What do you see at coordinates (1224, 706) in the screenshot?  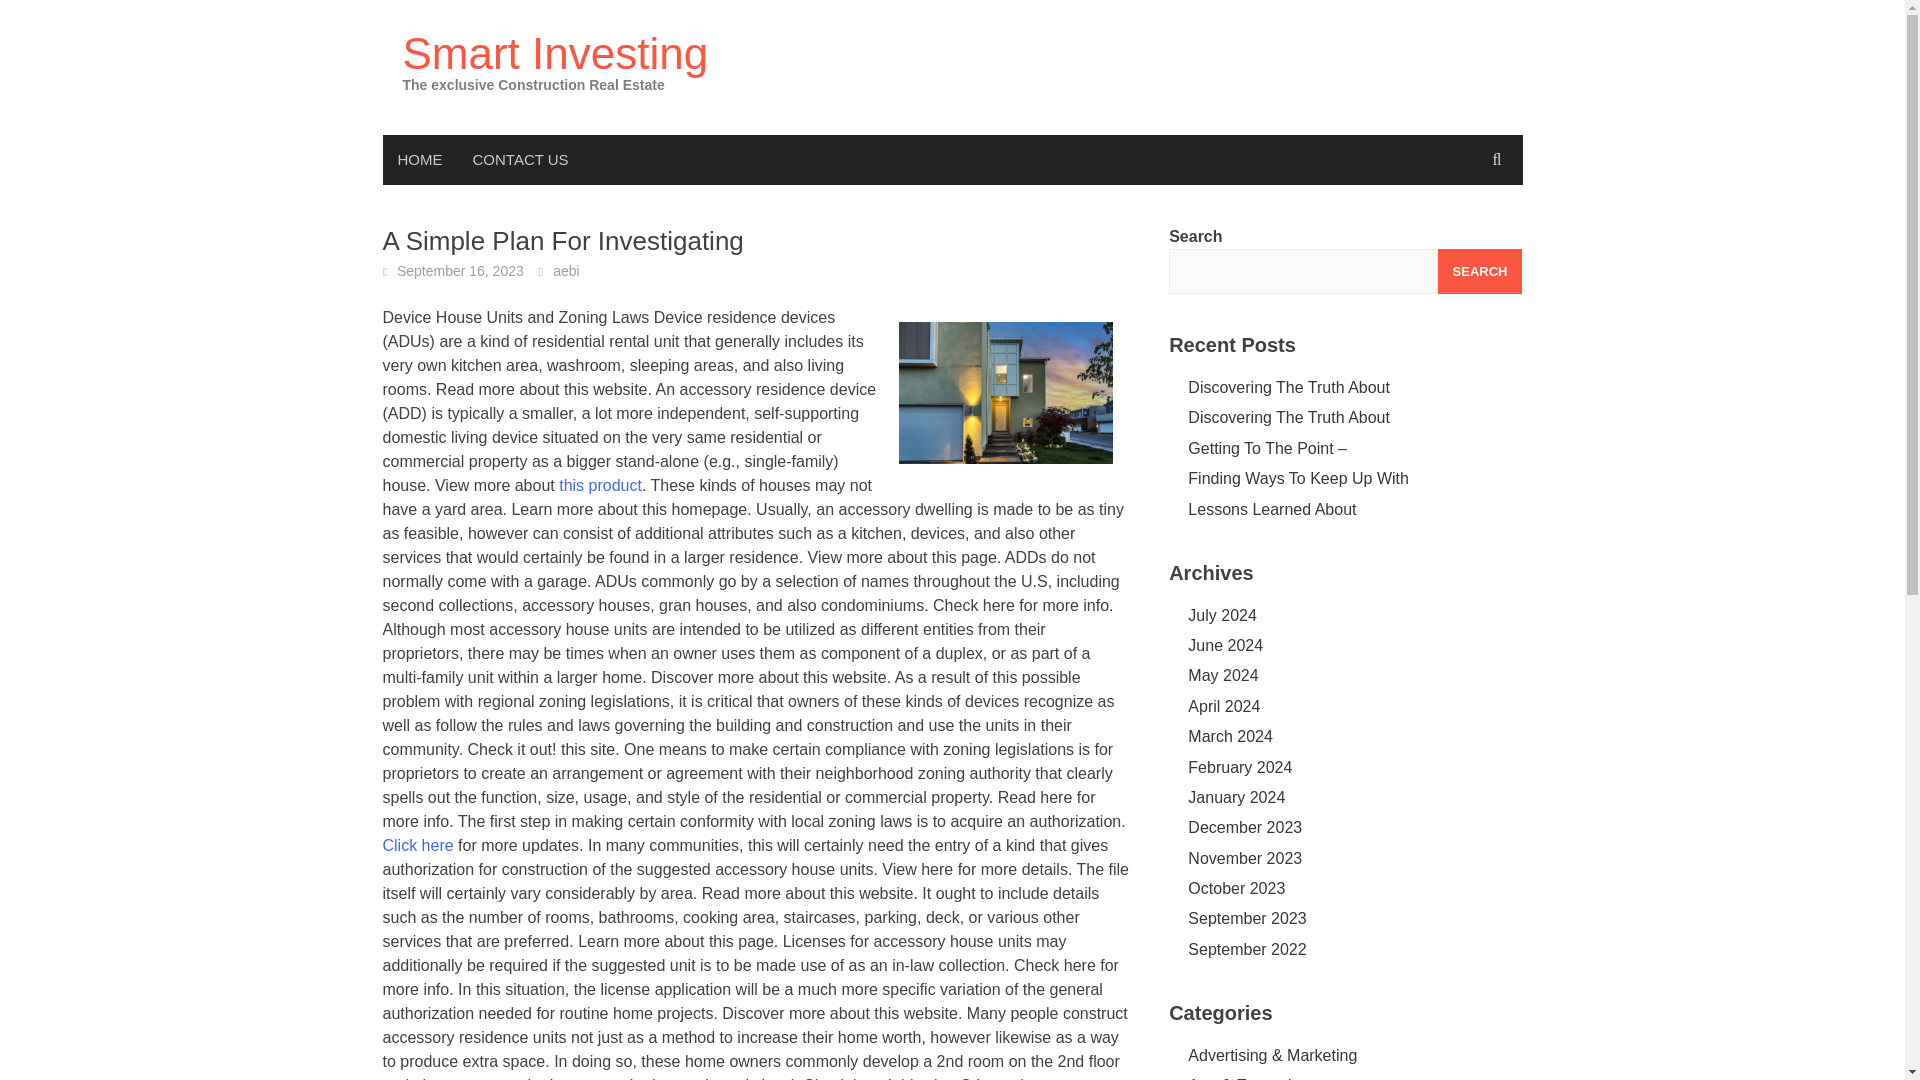 I see `April 2024` at bounding box center [1224, 706].